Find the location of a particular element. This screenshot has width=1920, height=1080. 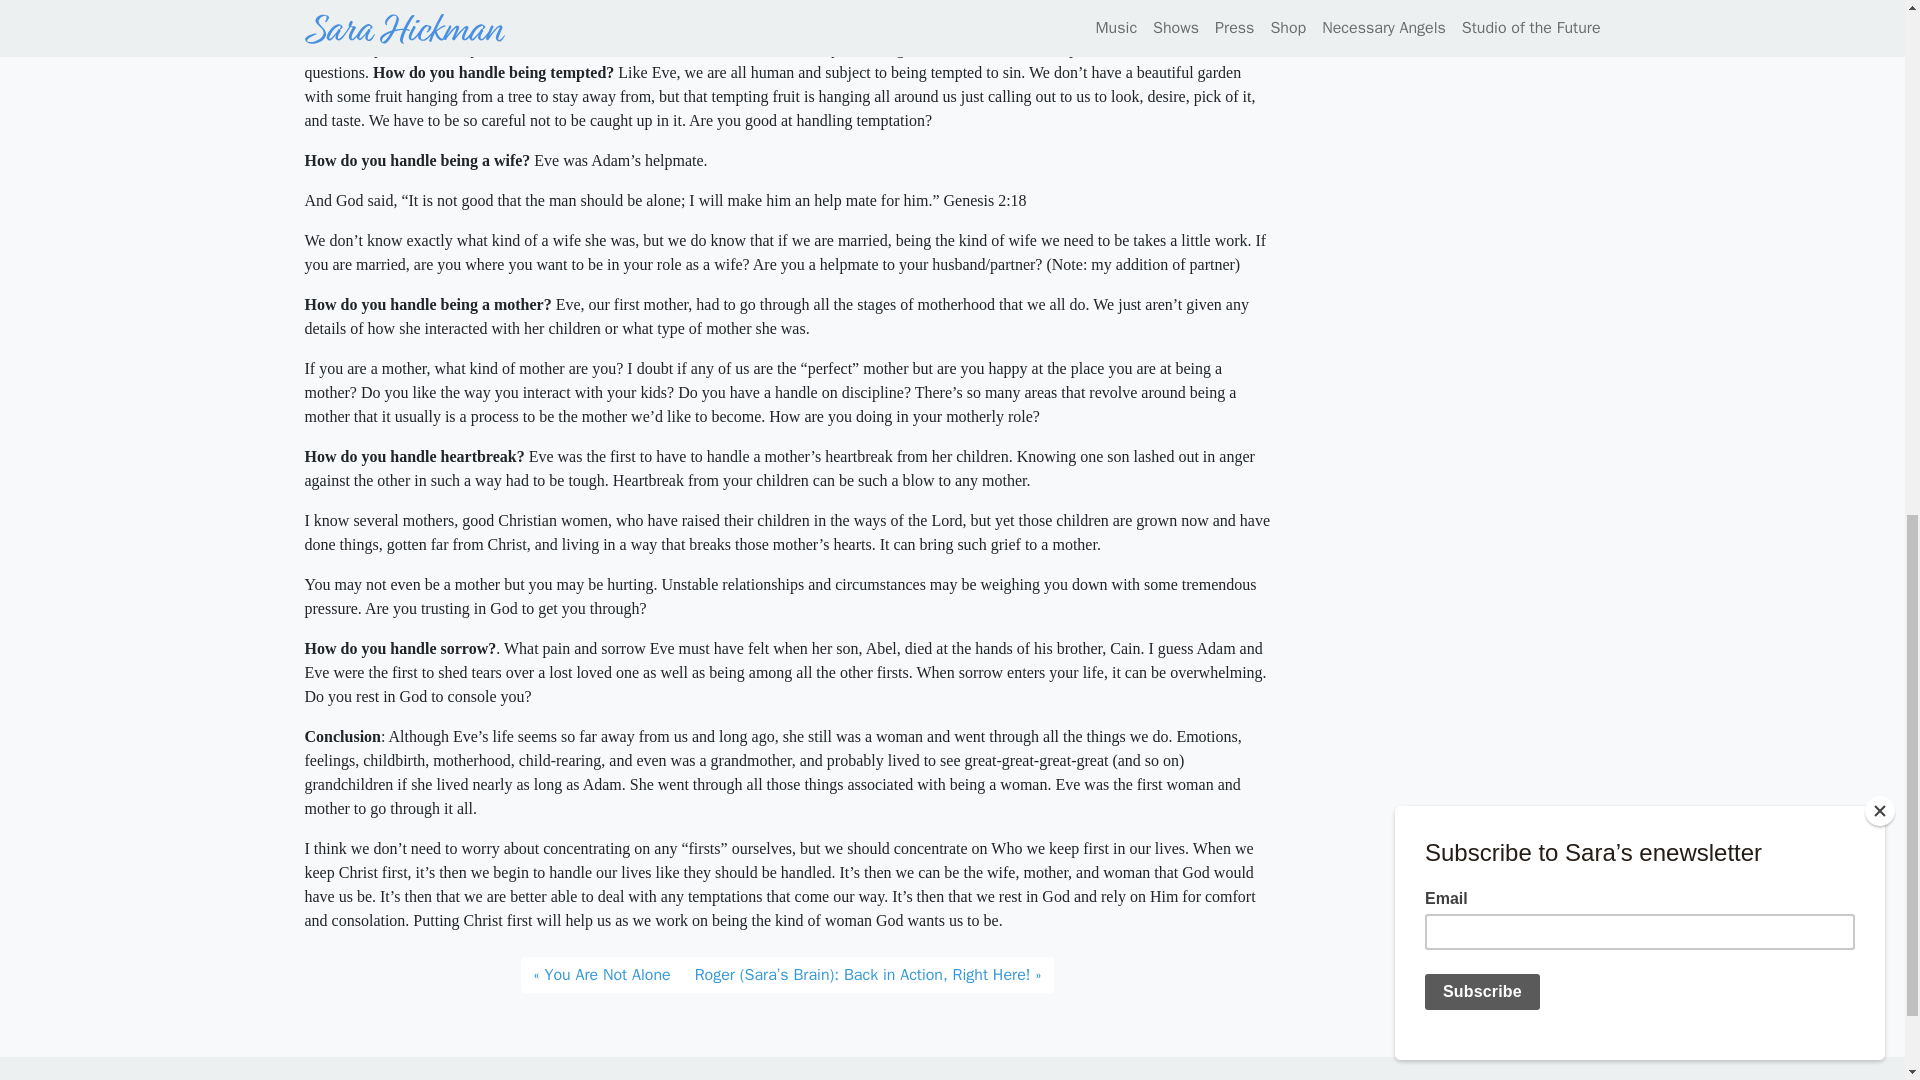

You Are Not Alone is located at coordinates (600, 974).